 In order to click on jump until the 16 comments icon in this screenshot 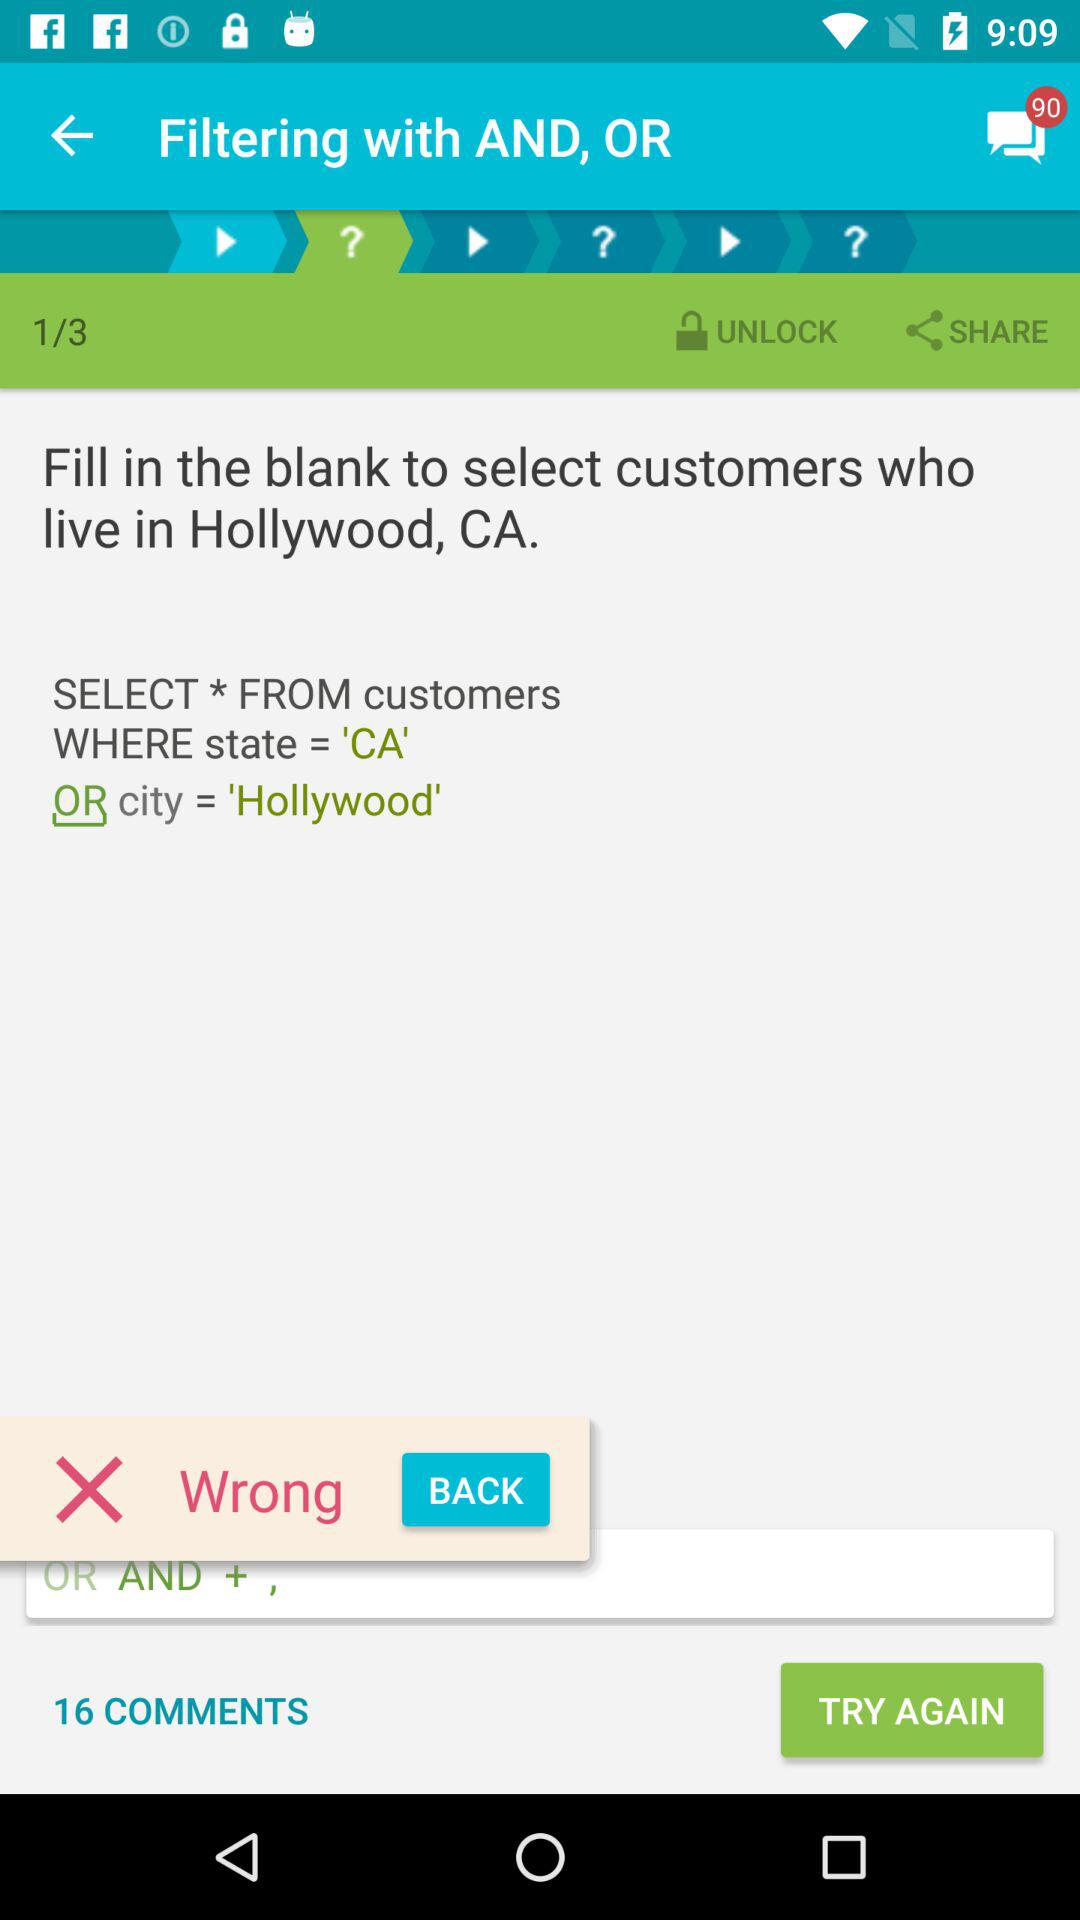, I will do `click(180, 1710)`.